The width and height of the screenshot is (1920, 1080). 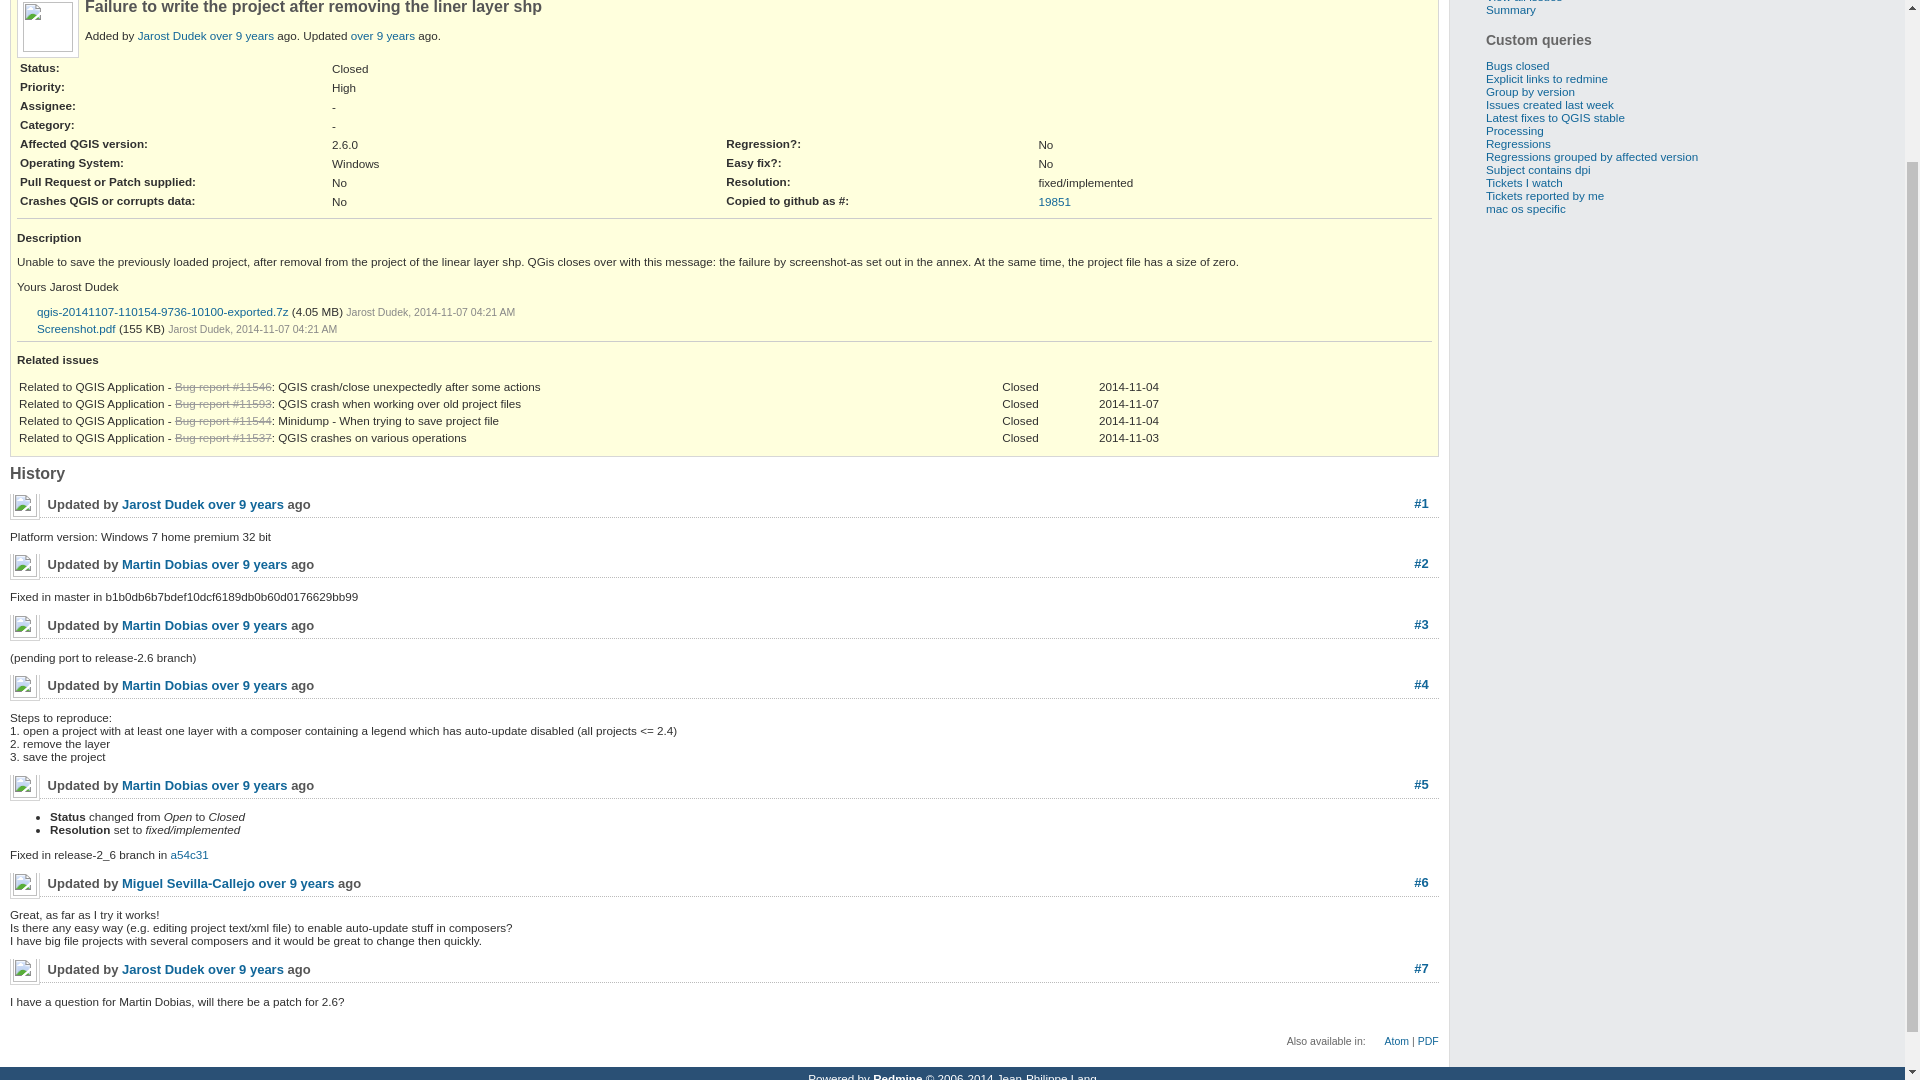 What do you see at coordinates (1544, 195) in the screenshot?
I see `Tickets reported by me` at bounding box center [1544, 195].